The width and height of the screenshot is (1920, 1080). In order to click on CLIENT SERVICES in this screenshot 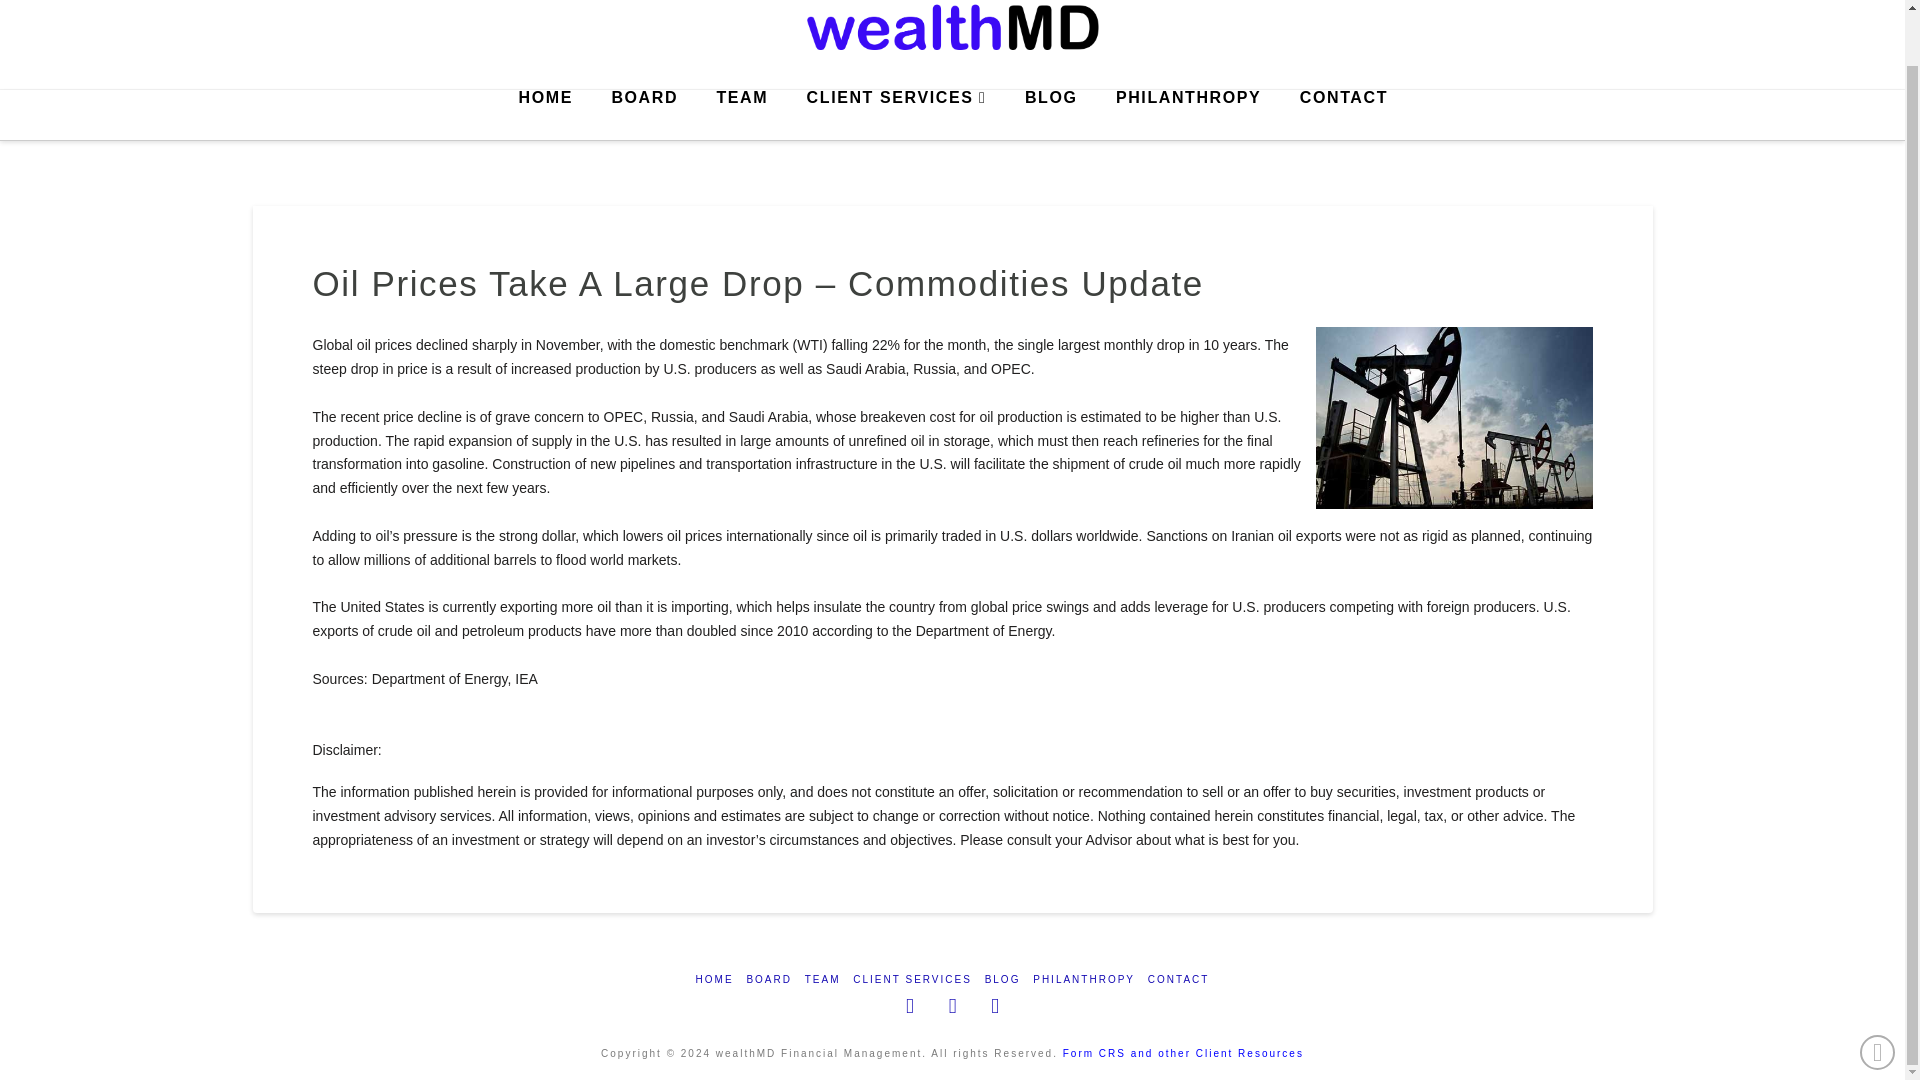, I will do `click(912, 980)`.